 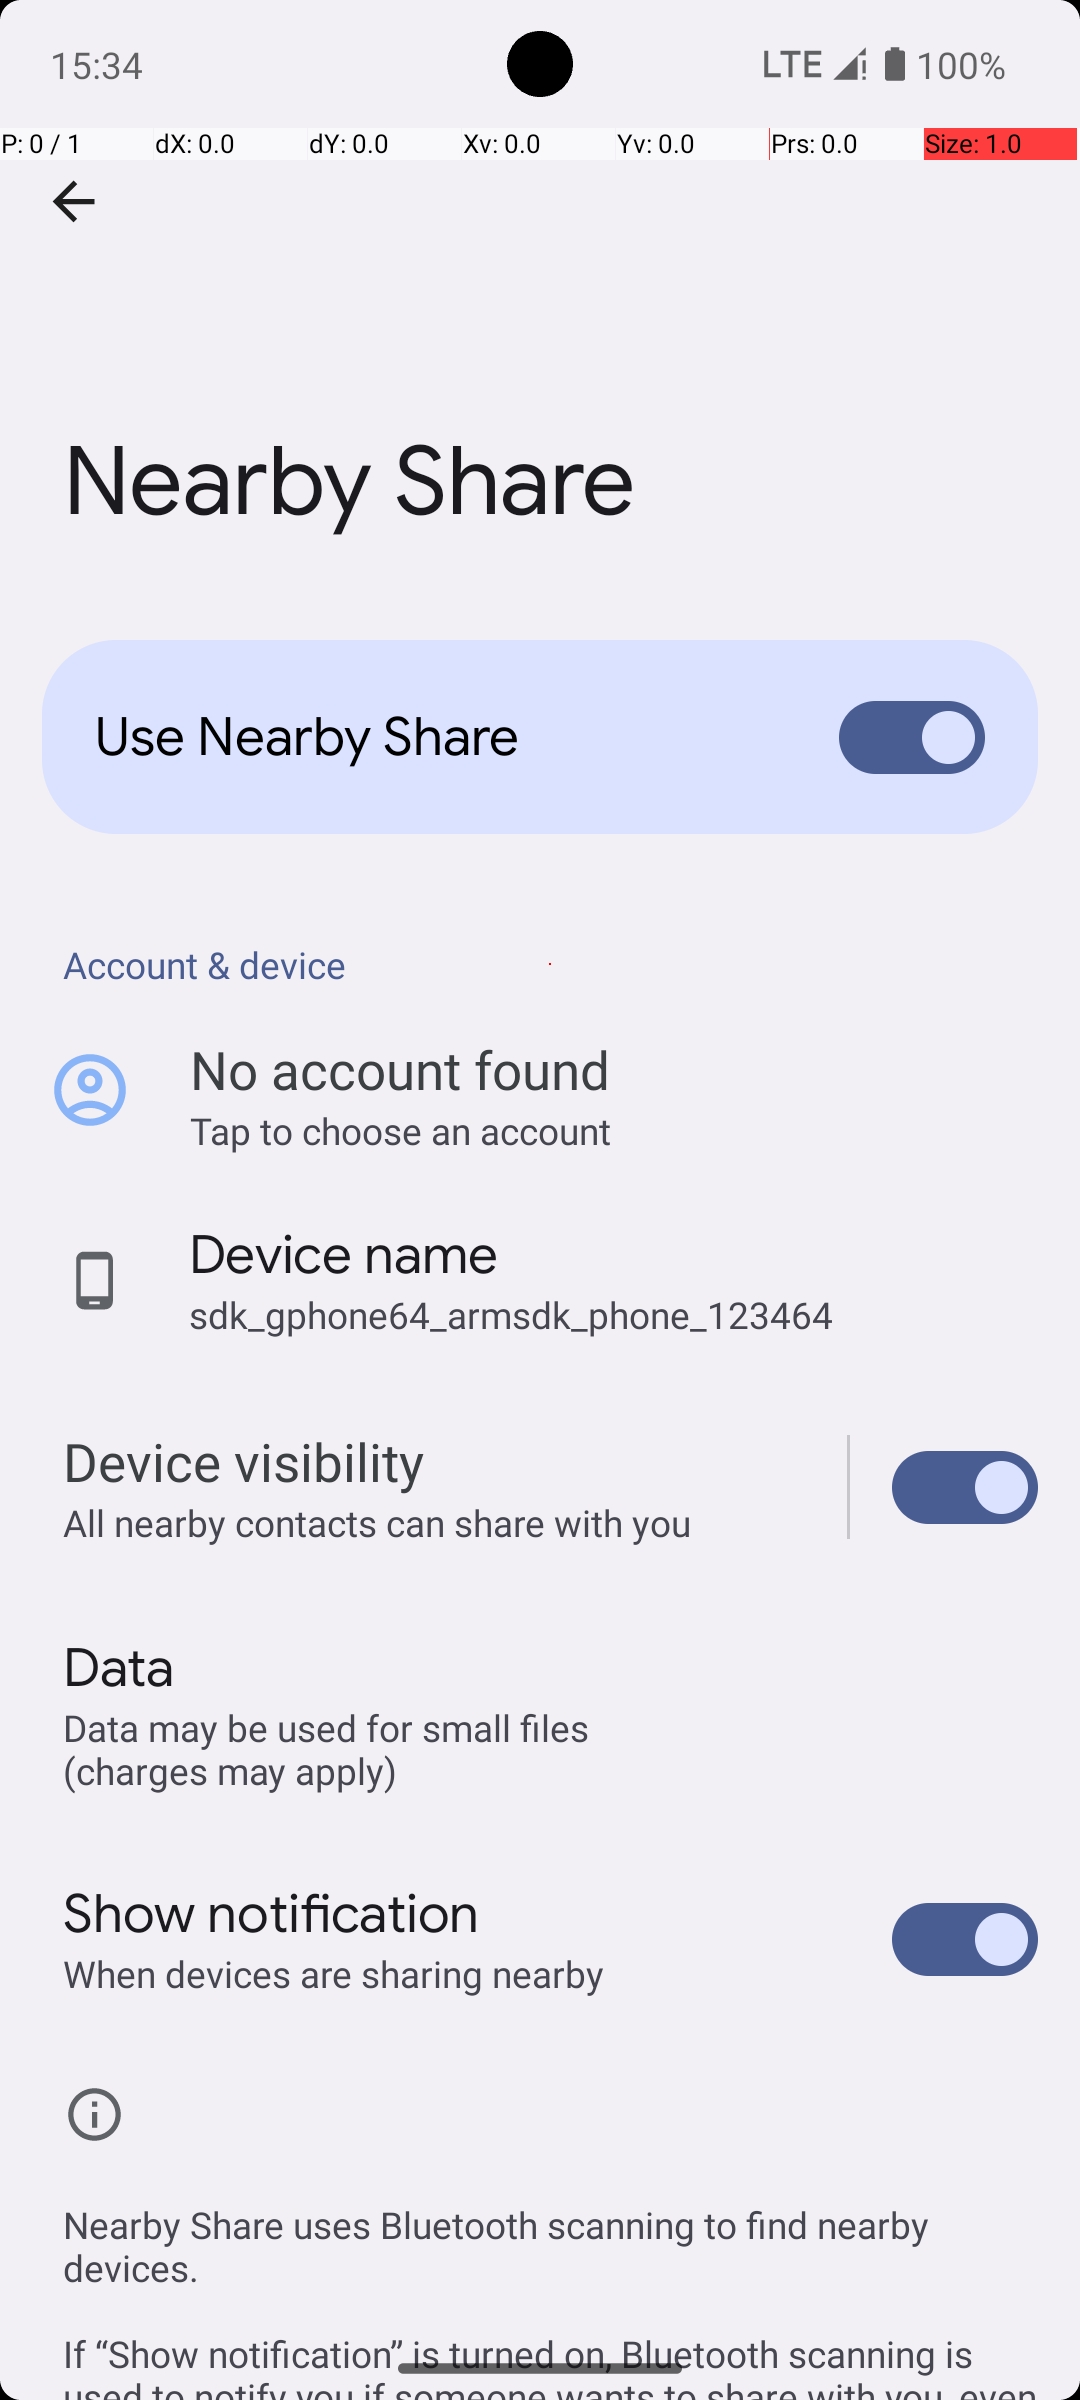 I want to click on Nearby Share uses Bluetooth scanning to find nearby devices. 

If “Show notification” is turned on, Bluetooth scanning is used to notify you if someone wants to share with you, even when Nearby Share is turned off., so click(x=550, y=2278).